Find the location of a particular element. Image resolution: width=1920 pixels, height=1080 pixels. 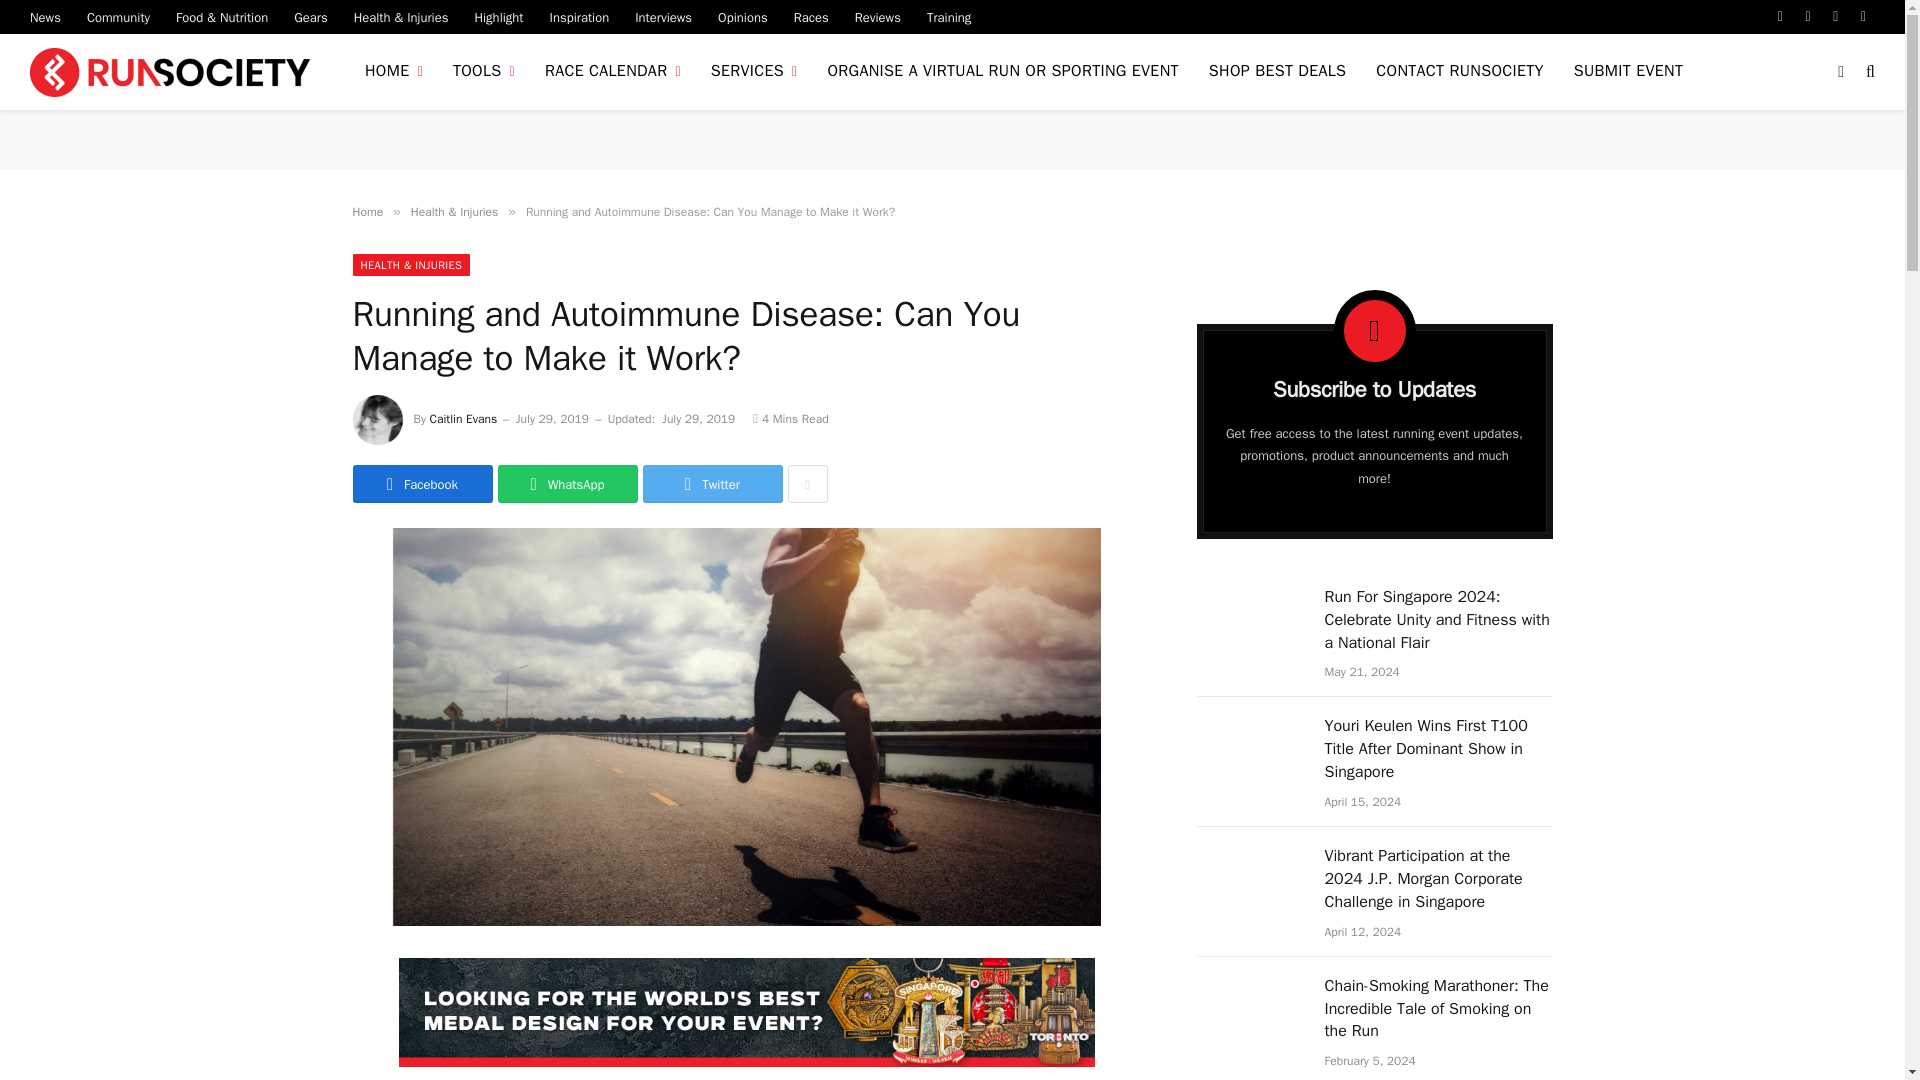

Share on WhatsApp is located at coordinates (567, 484).